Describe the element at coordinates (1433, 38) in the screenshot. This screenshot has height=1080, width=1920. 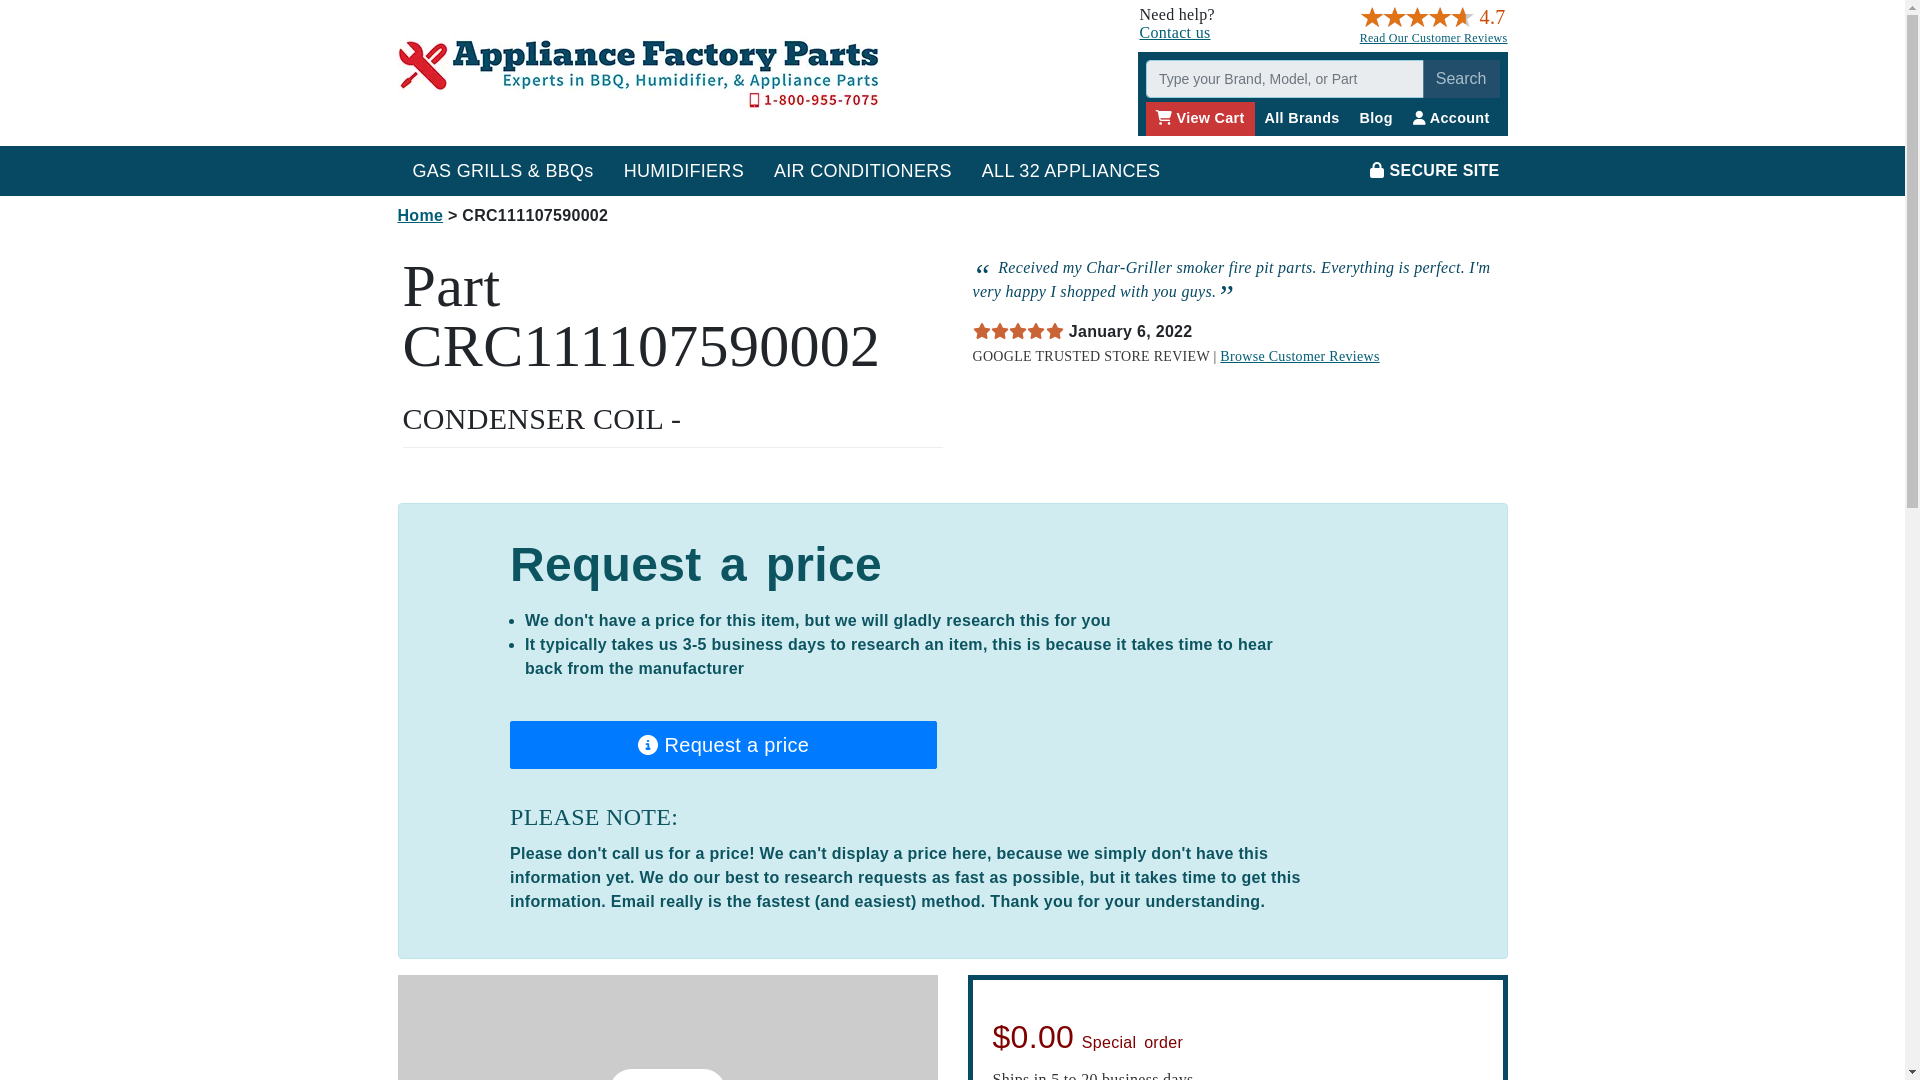
I see `Read Our Customer Reviews` at that location.